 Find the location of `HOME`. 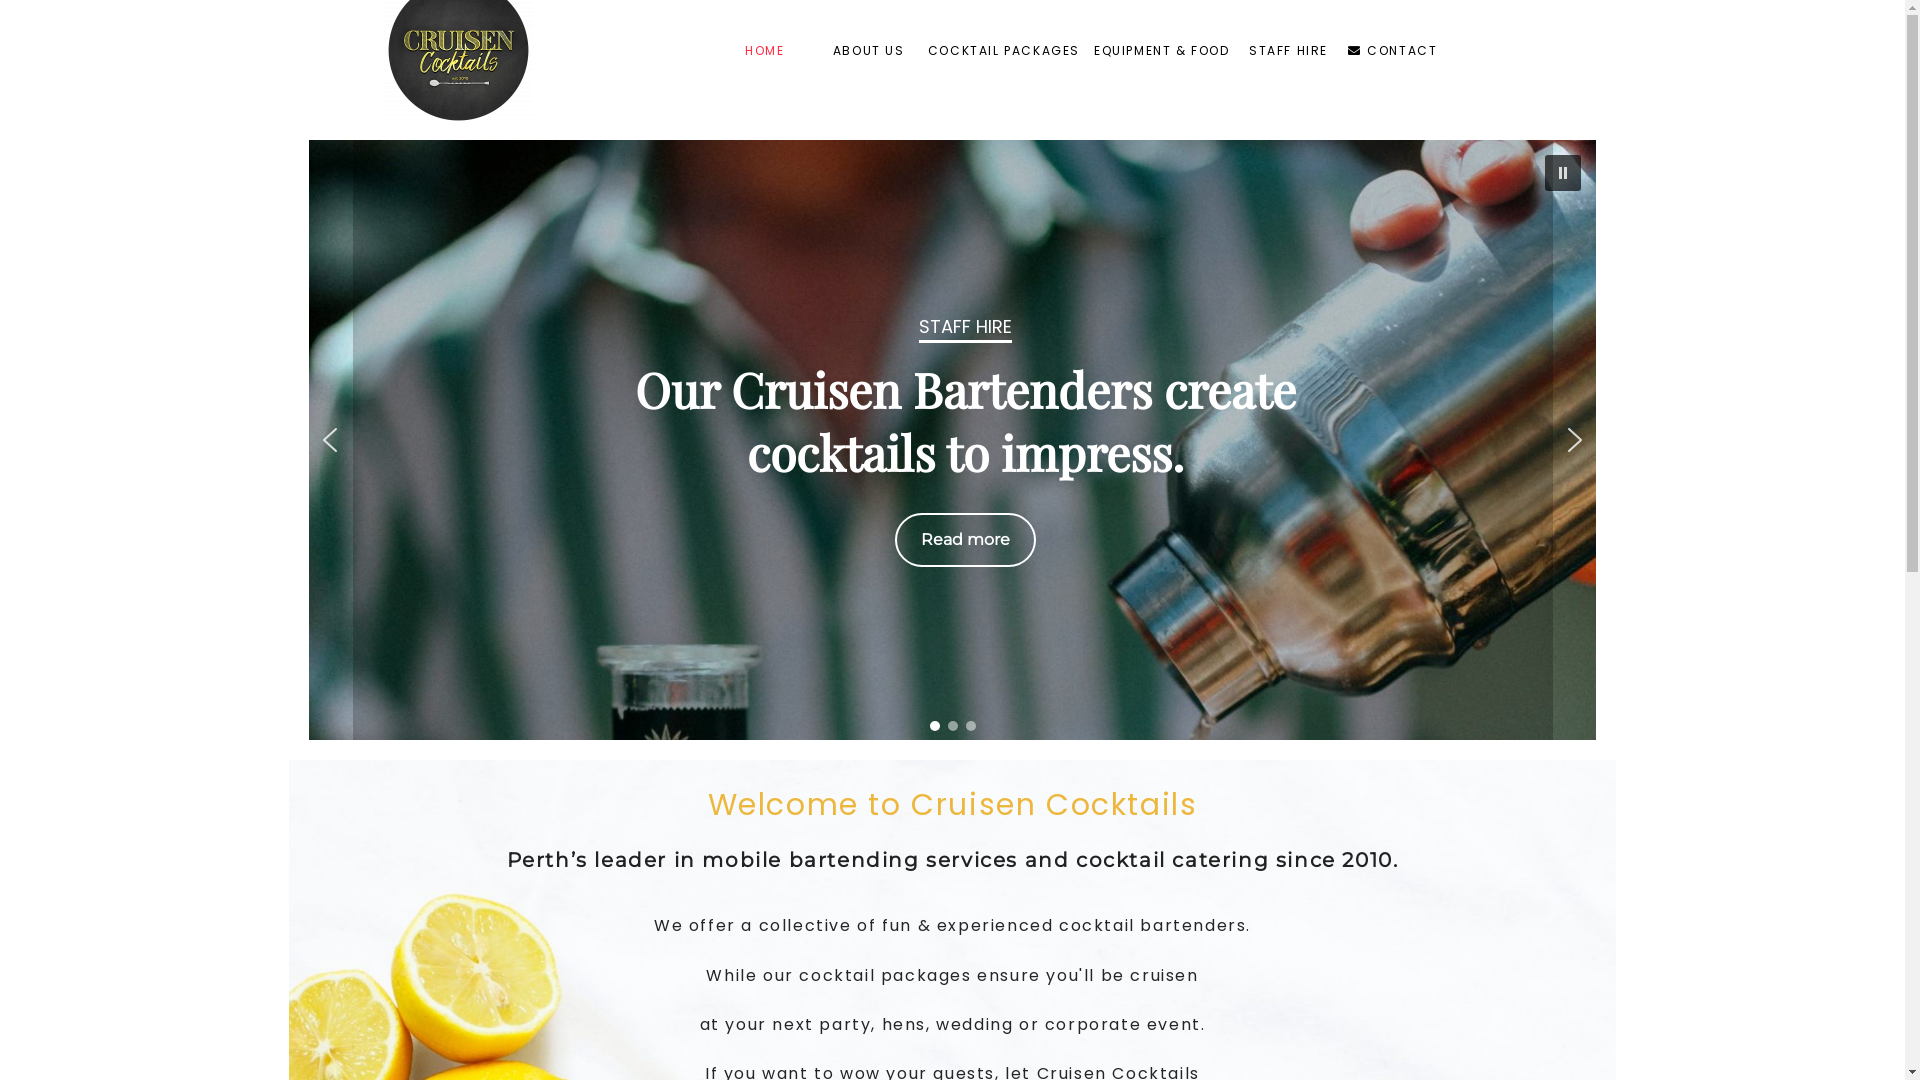

HOME is located at coordinates (765, 53).